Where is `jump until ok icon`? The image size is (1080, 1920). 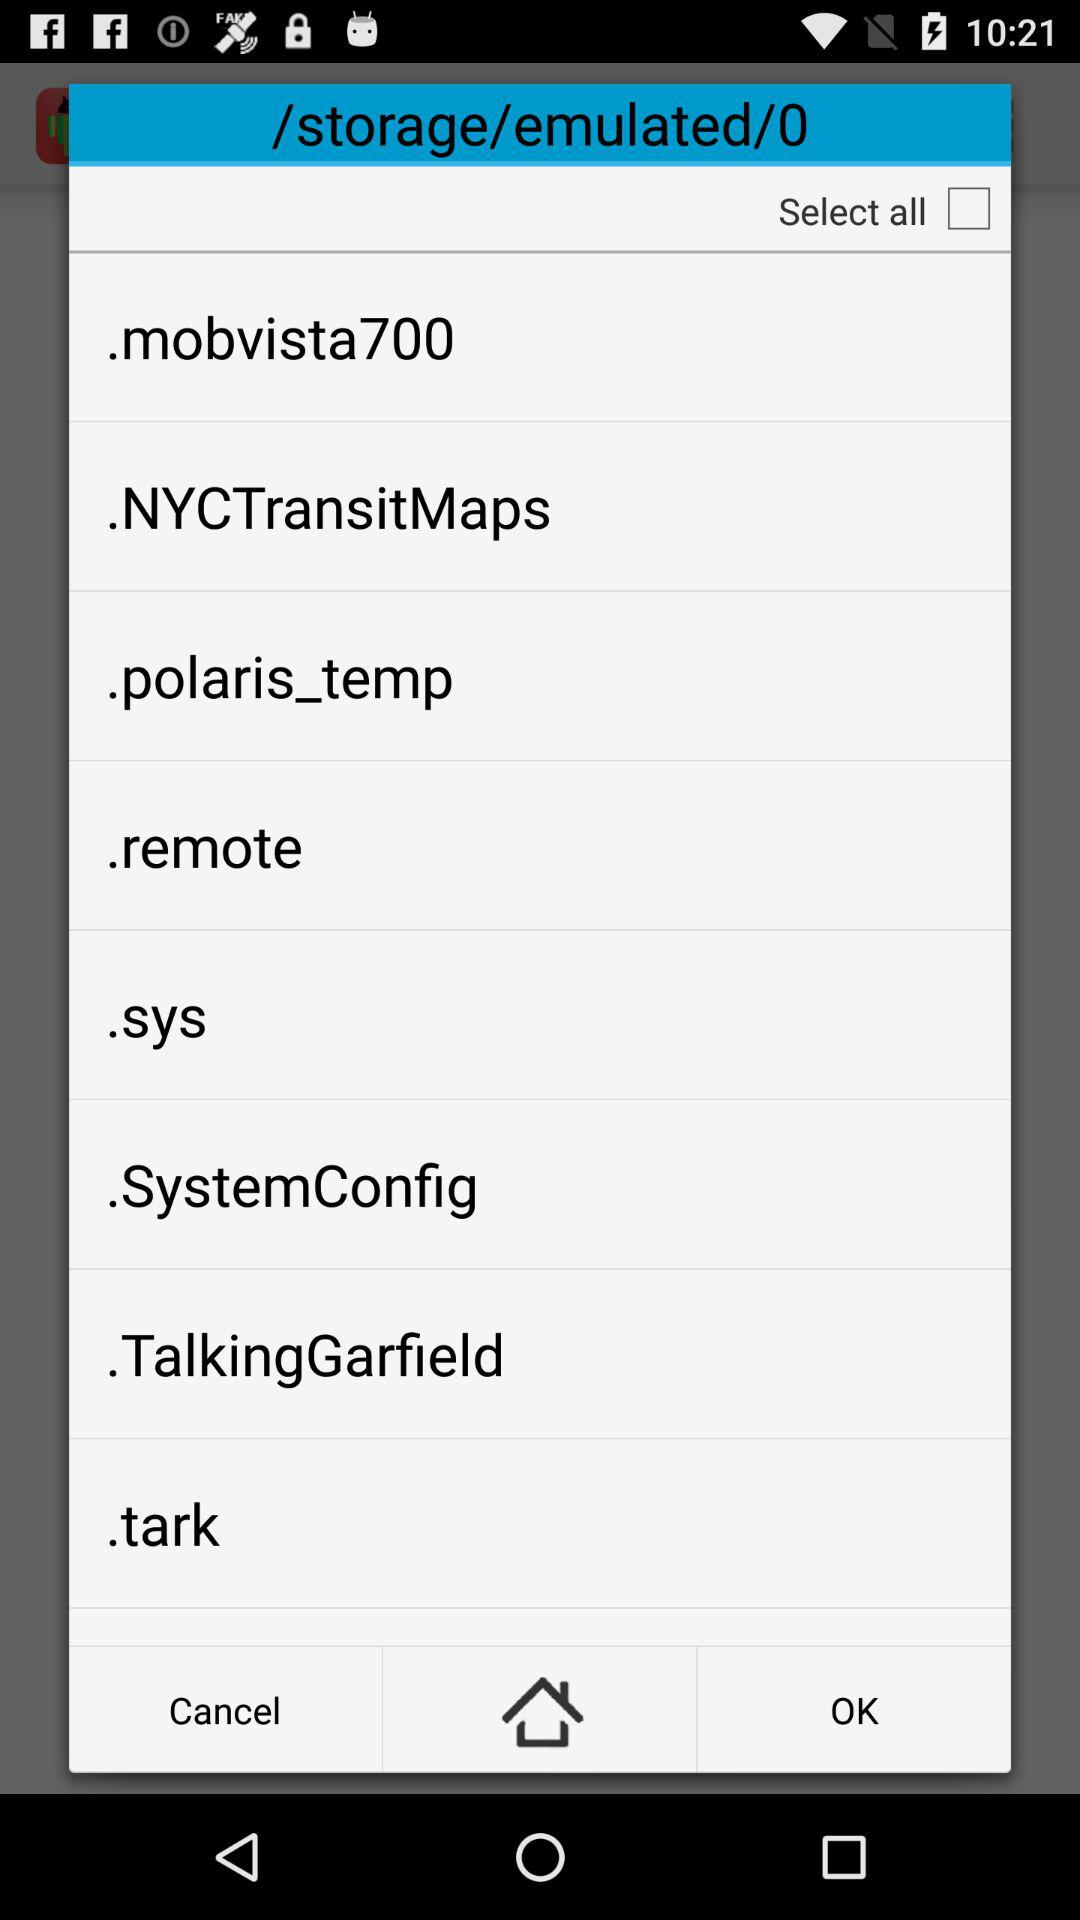
jump until ok icon is located at coordinates (854, 1710).